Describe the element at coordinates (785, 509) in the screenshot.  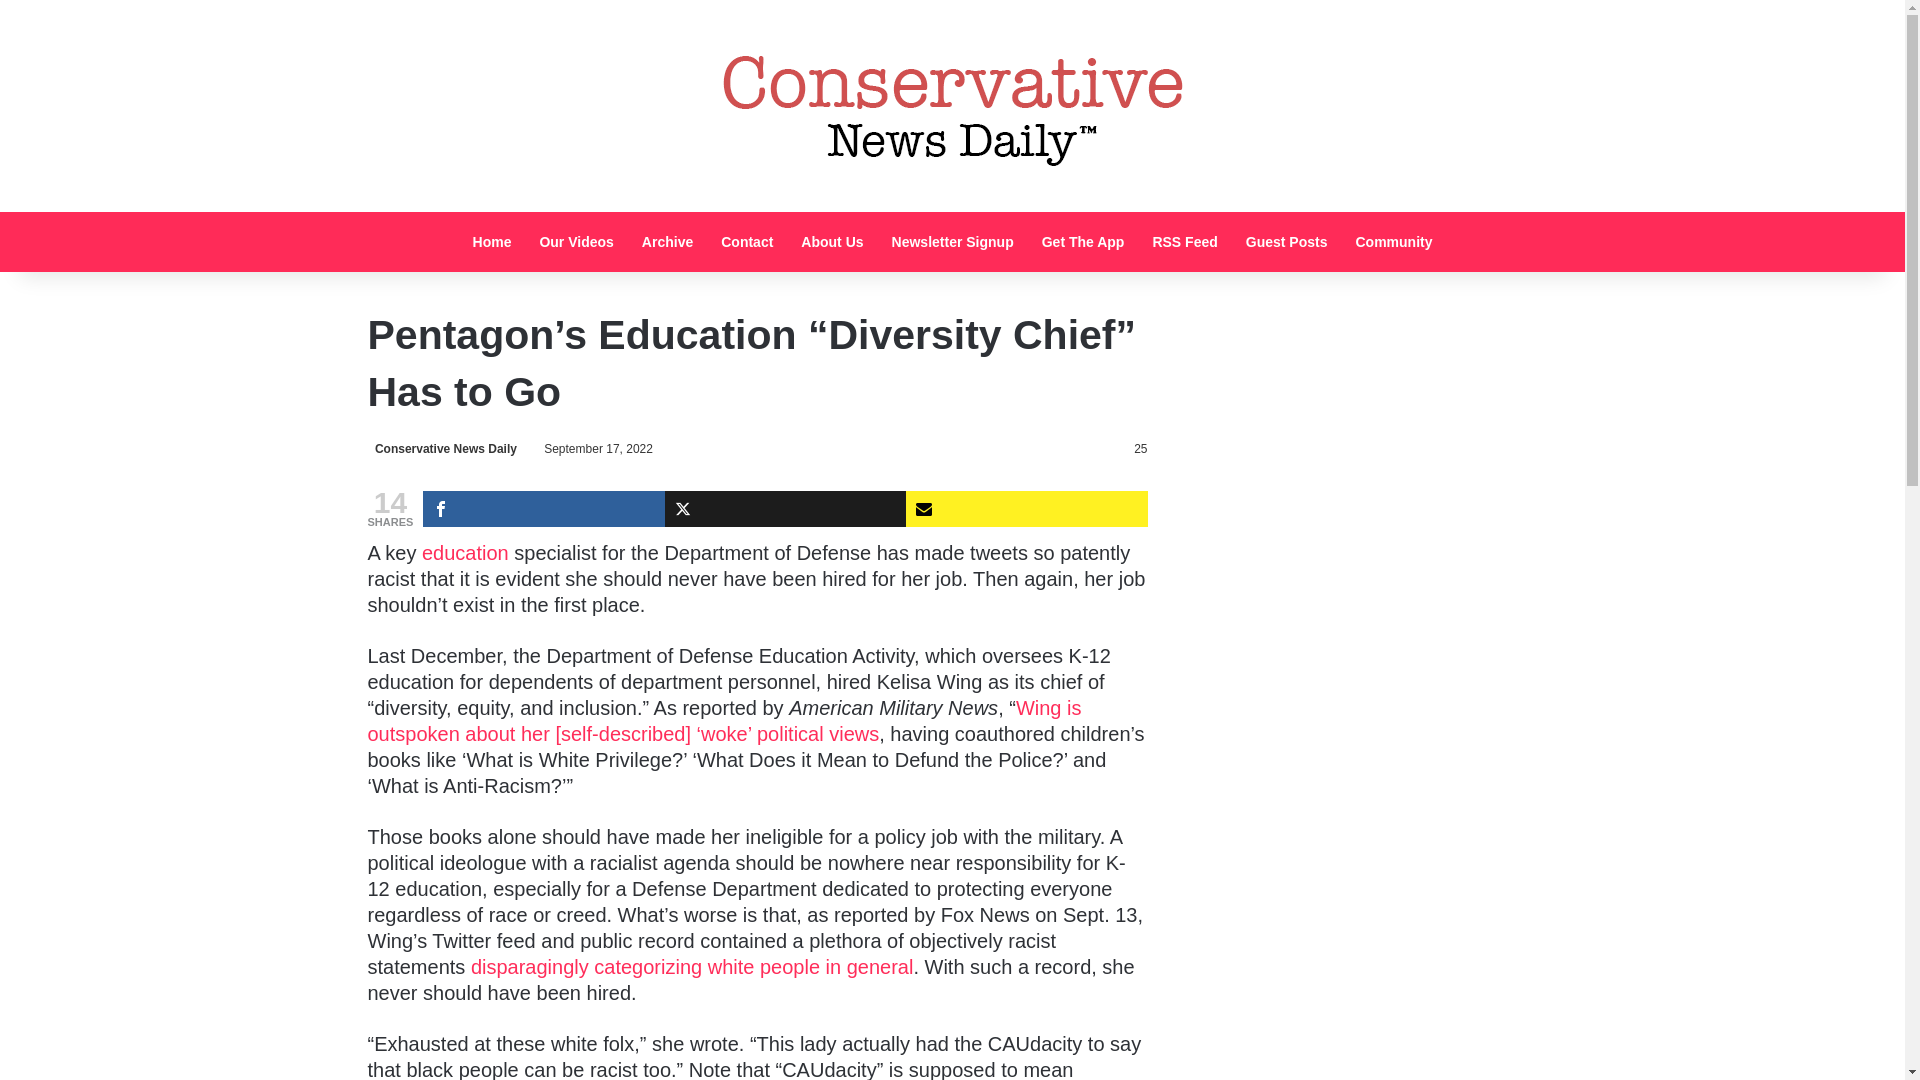
I see `Twitter` at that location.